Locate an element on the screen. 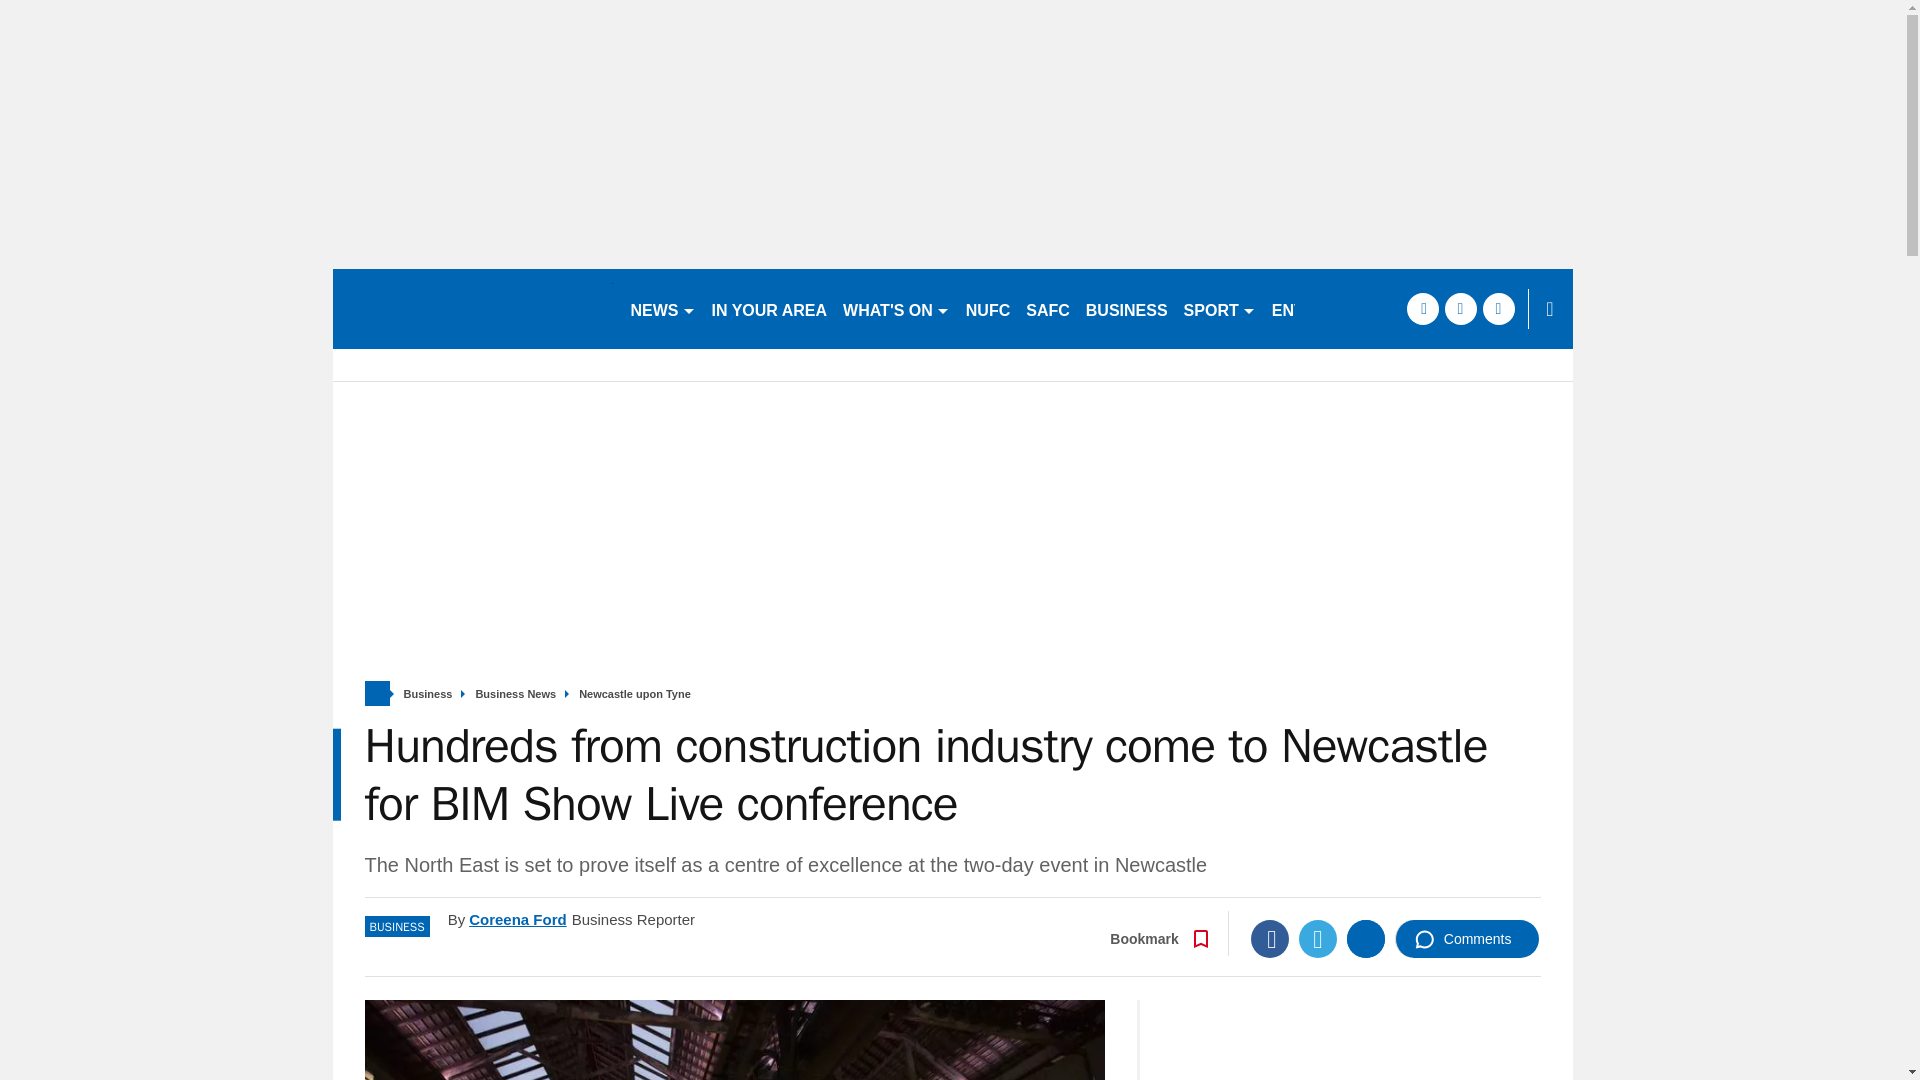 Image resolution: width=1920 pixels, height=1080 pixels. nechronicle is located at coordinates (472, 308).